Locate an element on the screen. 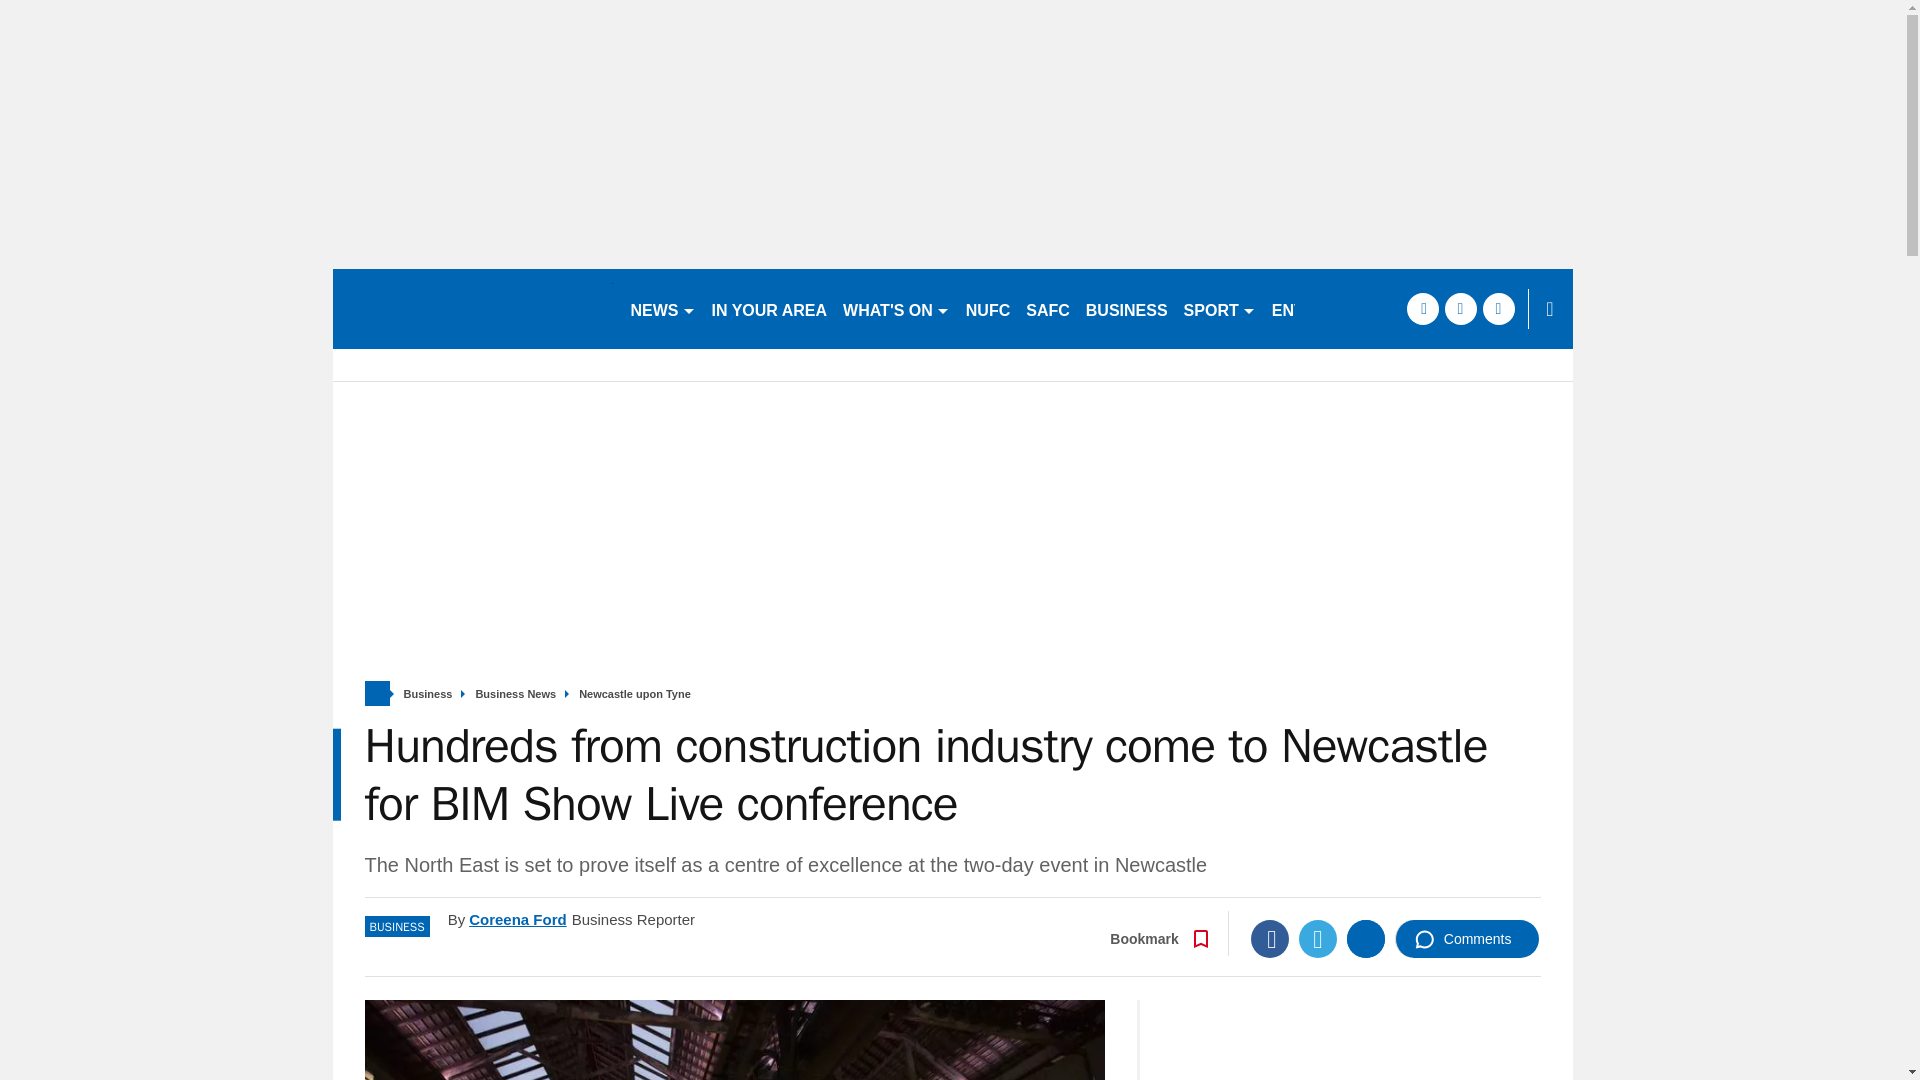 Image resolution: width=1920 pixels, height=1080 pixels. nechronicle is located at coordinates (472, 308).